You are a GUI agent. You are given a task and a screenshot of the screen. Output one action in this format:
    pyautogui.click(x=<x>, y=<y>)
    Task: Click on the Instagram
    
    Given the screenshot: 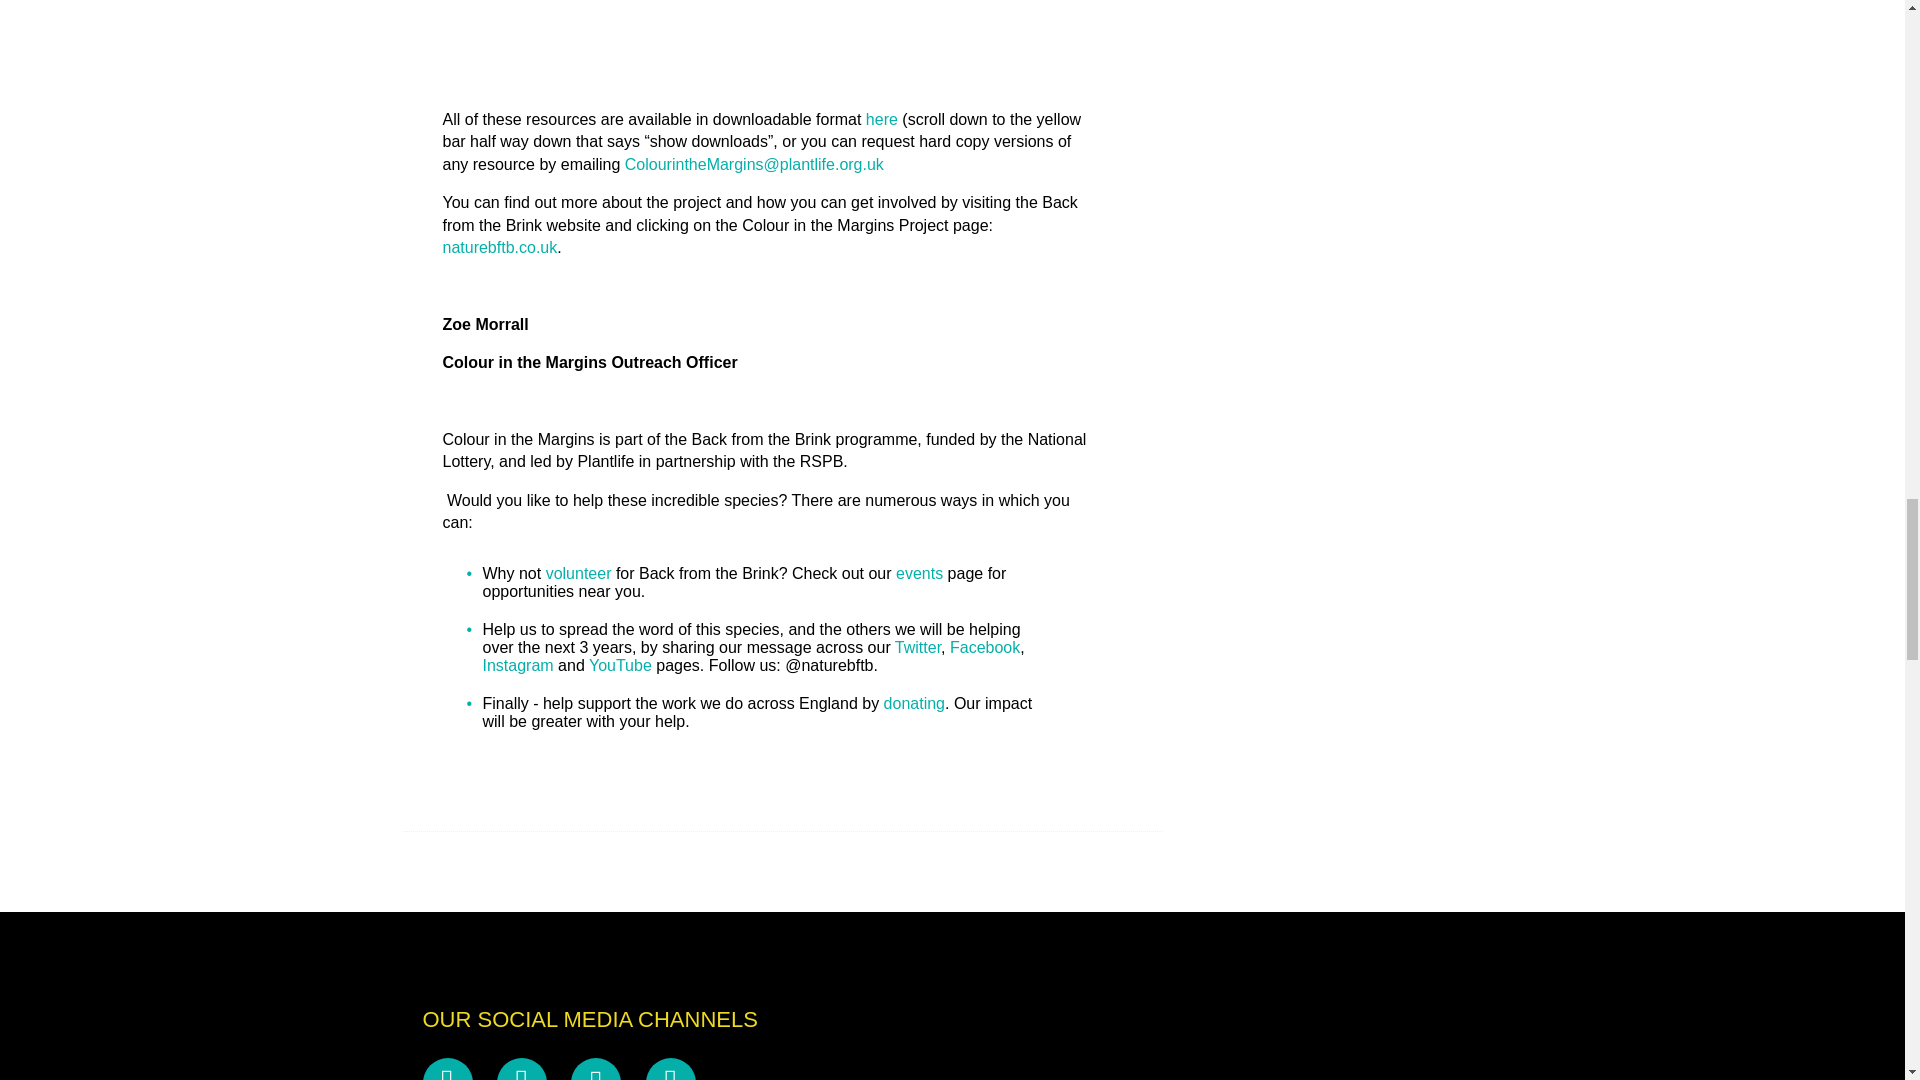 What is the action you would take?
    pyautogui.click(x=516, y=664)
    